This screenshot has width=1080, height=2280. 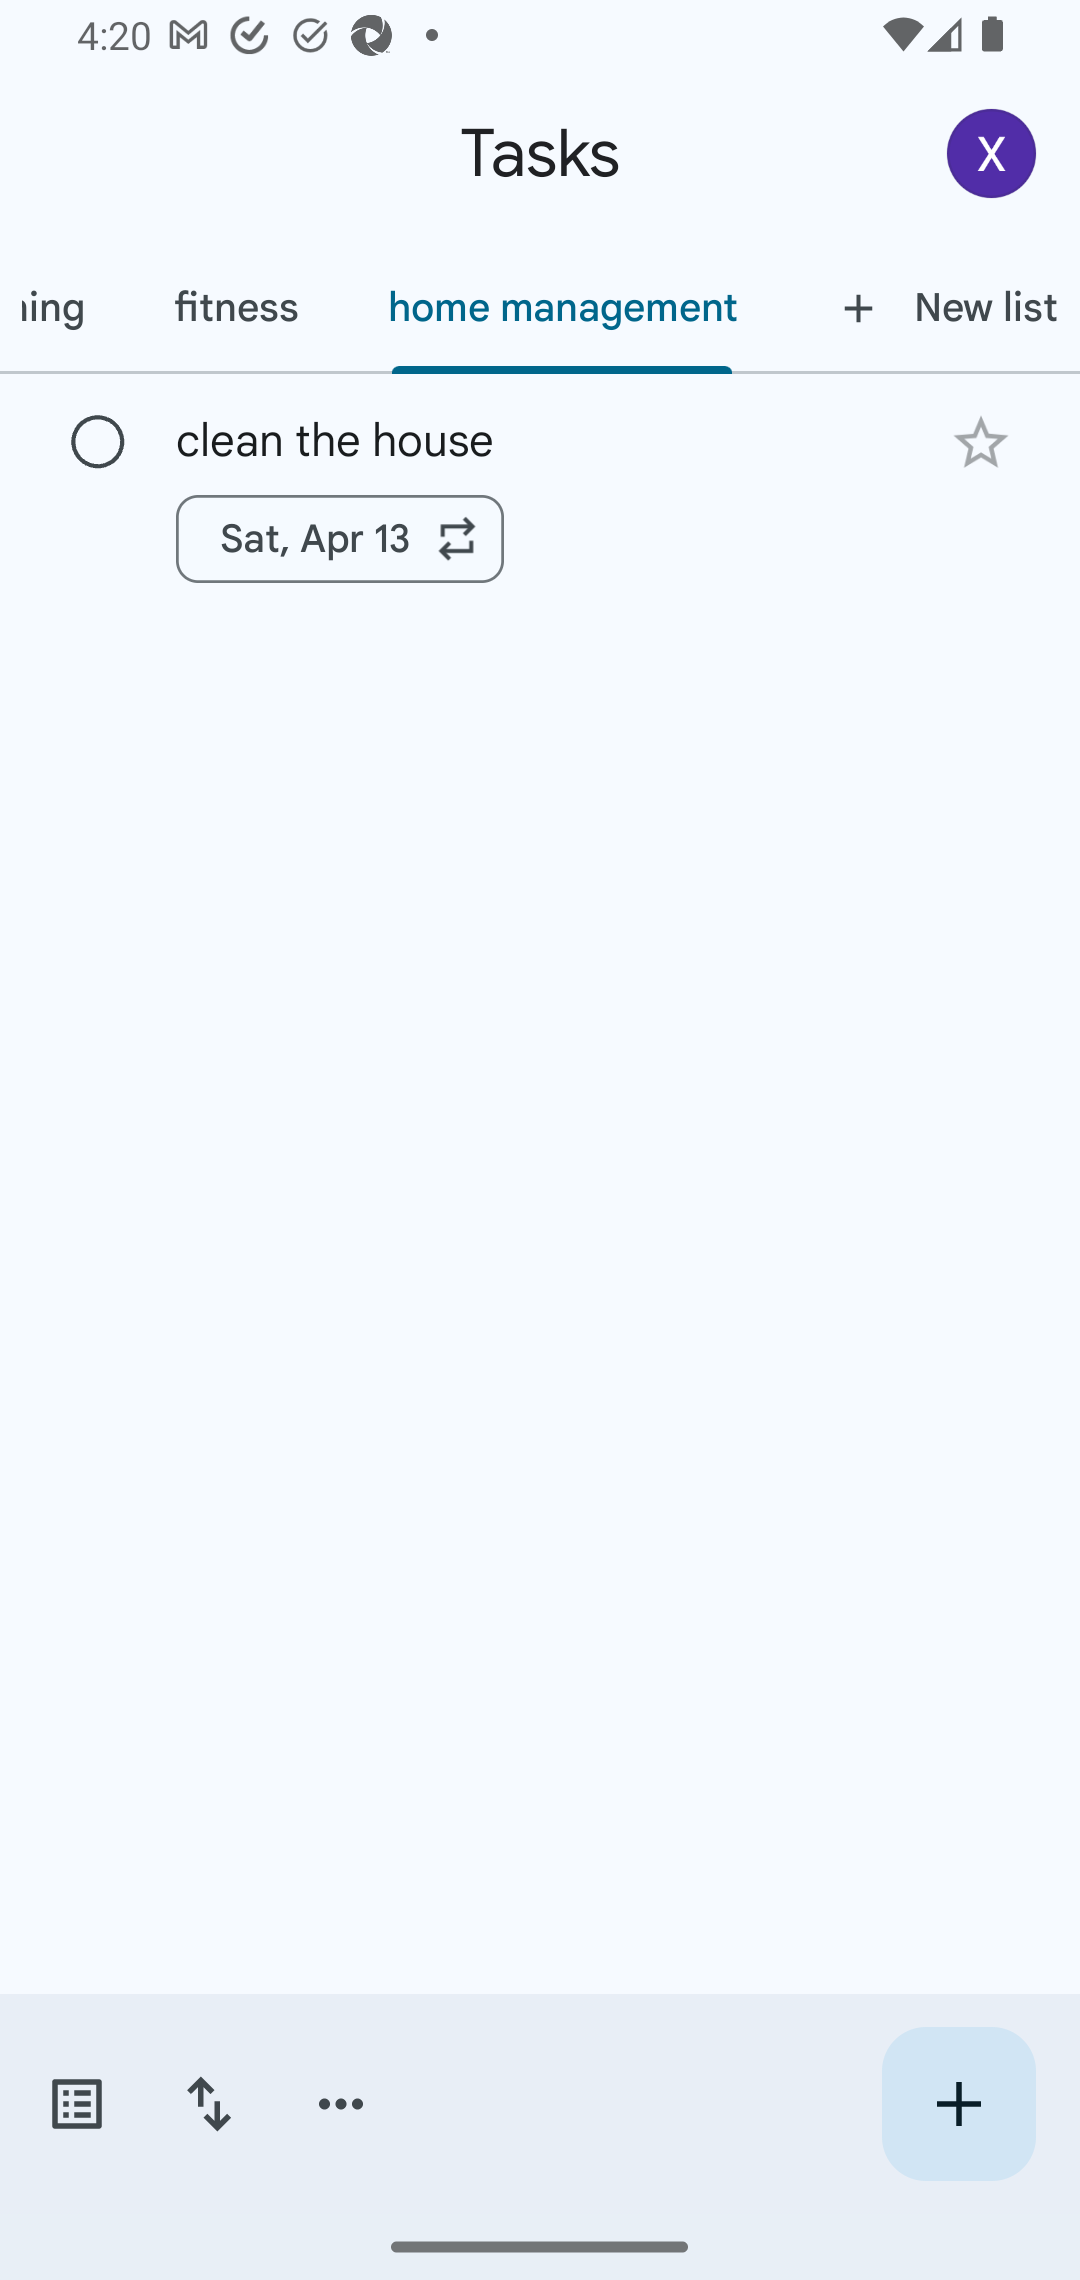 I want to click on More options, so click(x=341, y=2104).